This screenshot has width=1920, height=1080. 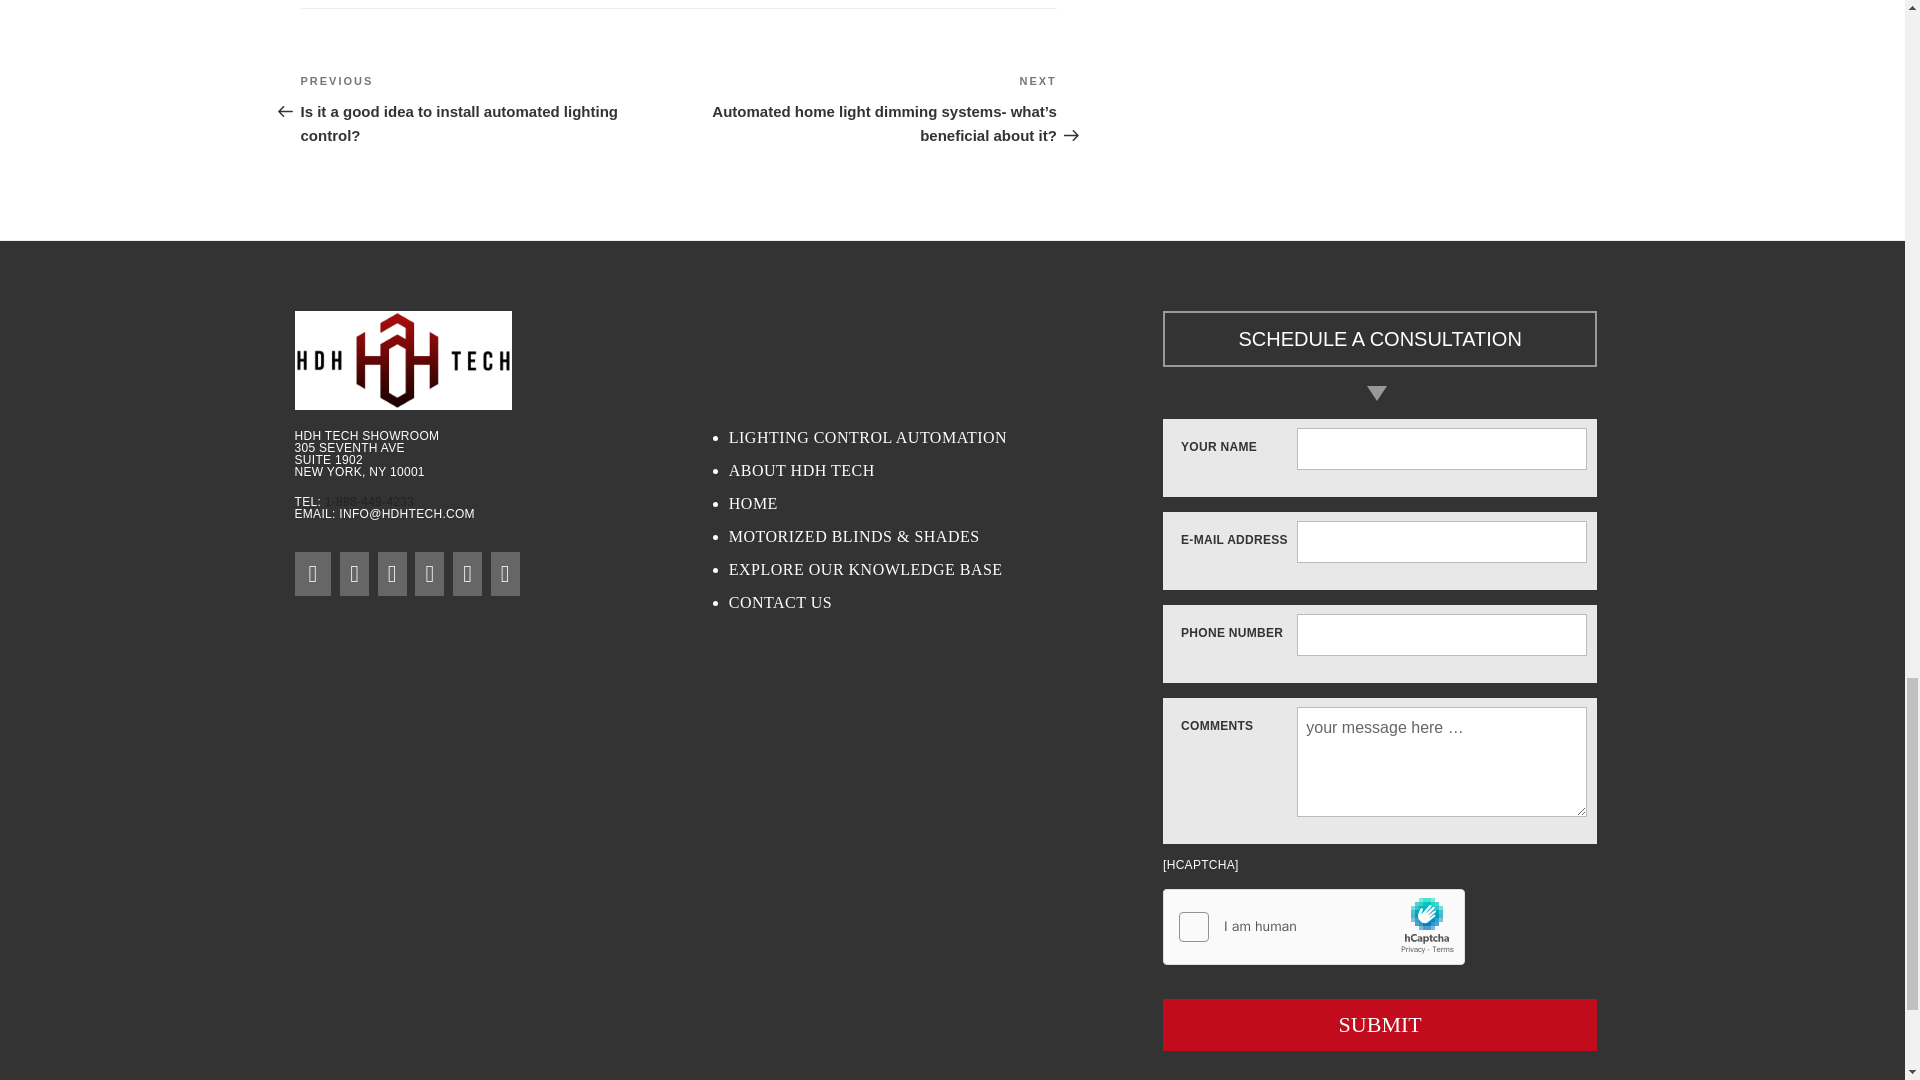 What do you see at coordinates (369, 501) in the screenshot?
I see `1-888-449-4233` at bounding box center [369, 501].